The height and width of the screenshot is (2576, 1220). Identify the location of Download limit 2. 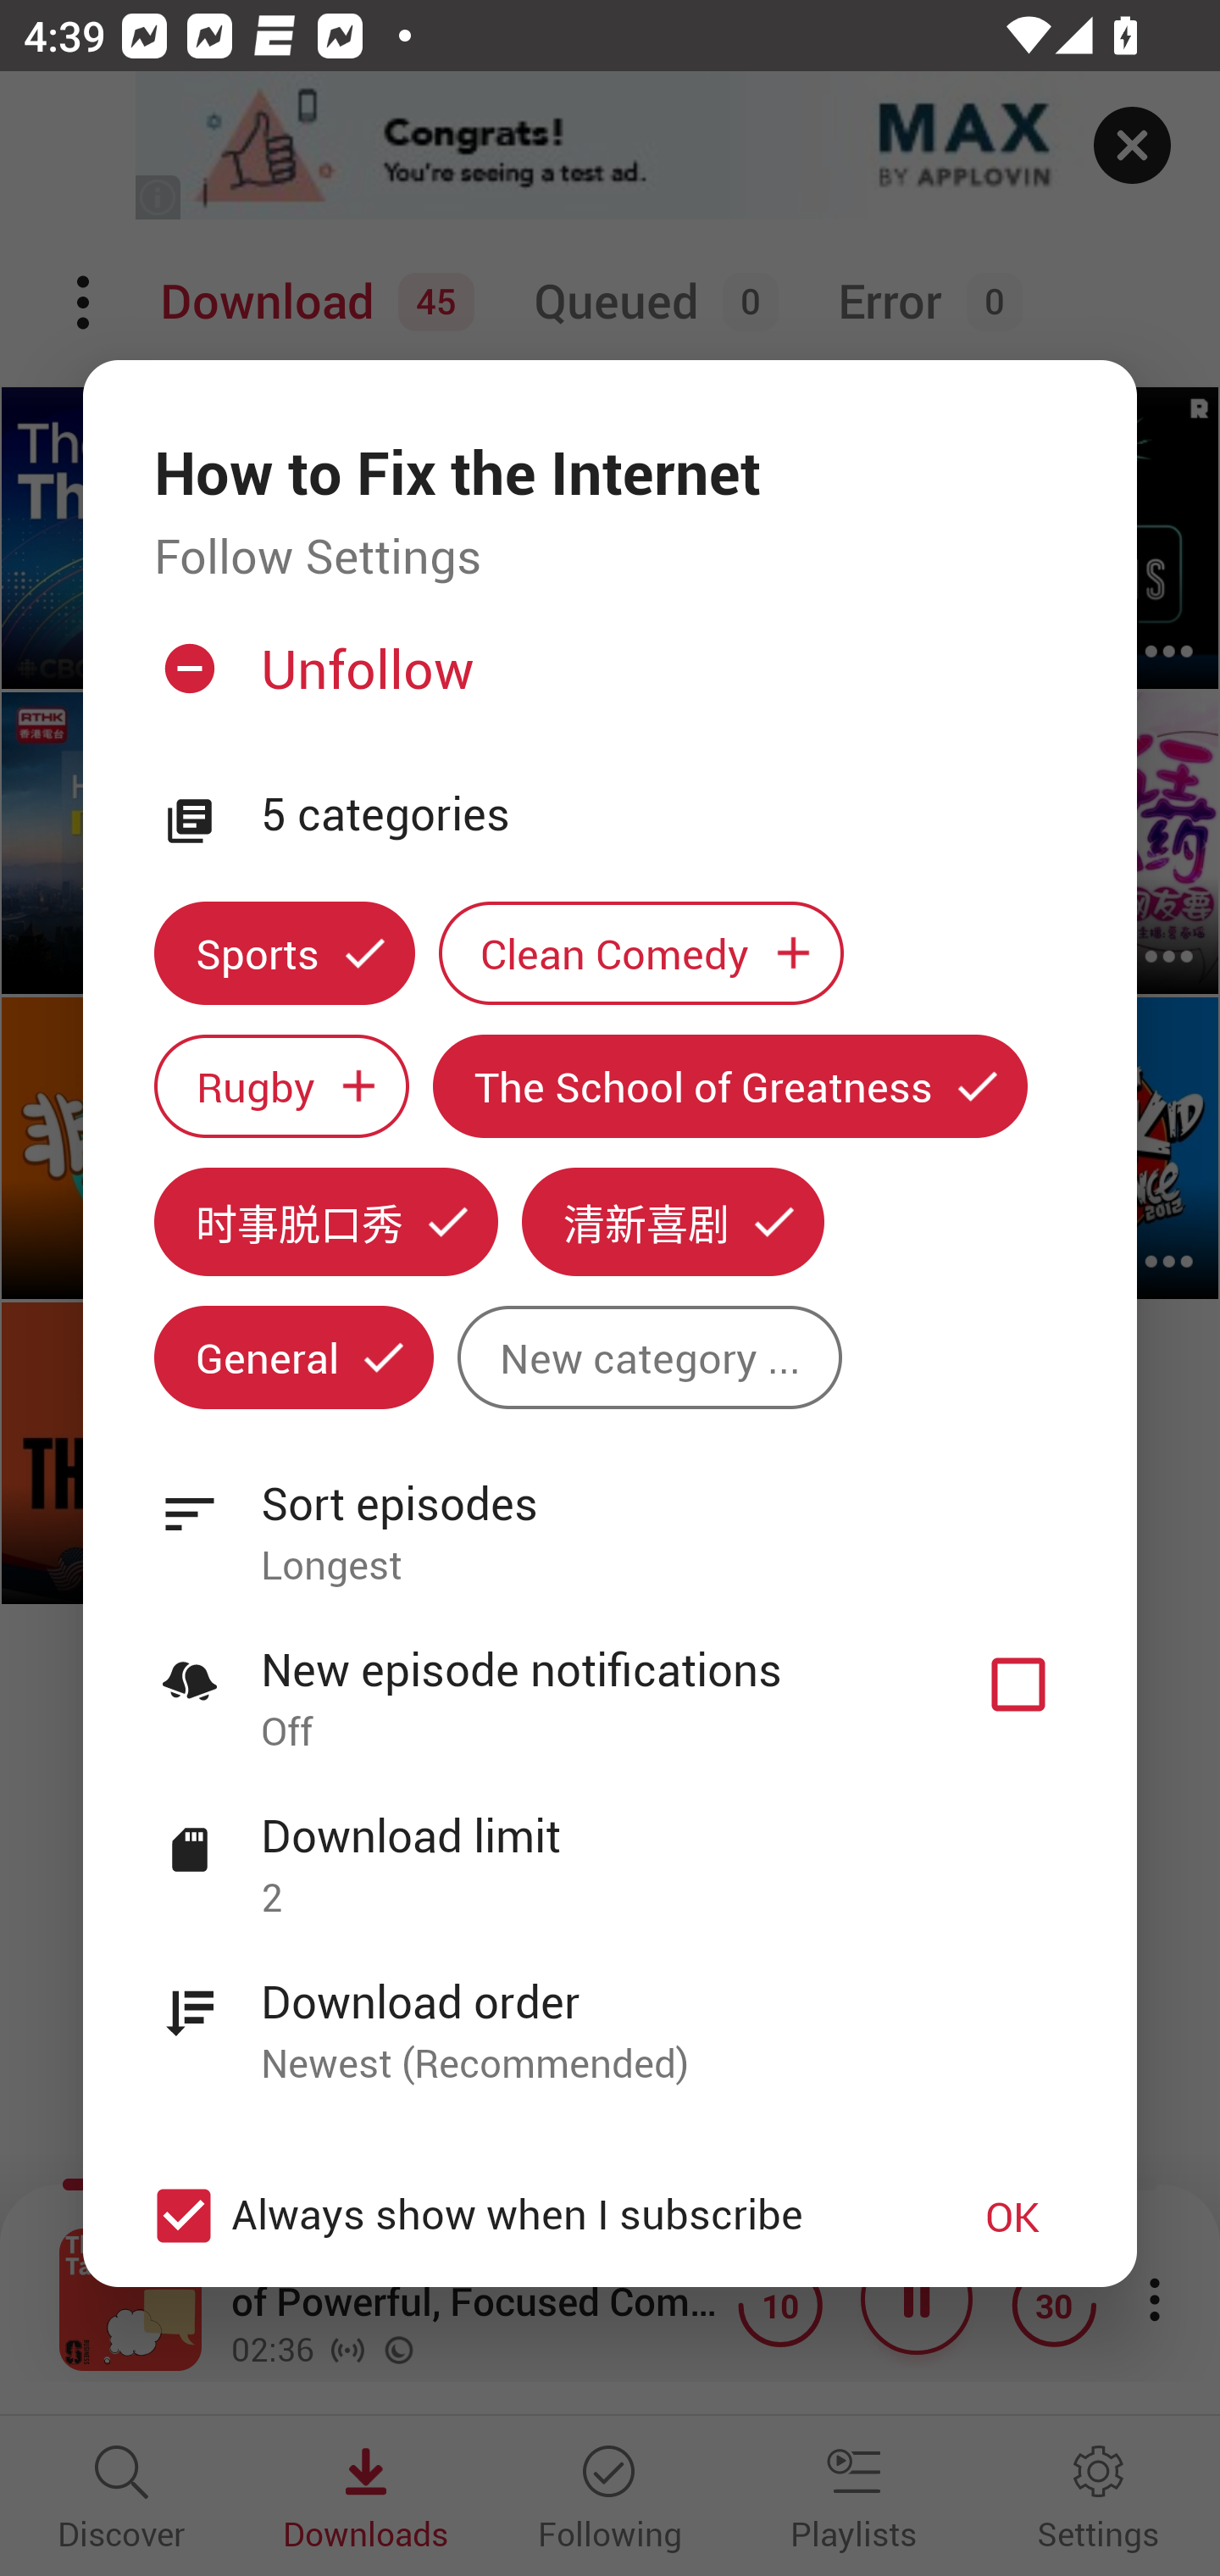
(610, 1848).